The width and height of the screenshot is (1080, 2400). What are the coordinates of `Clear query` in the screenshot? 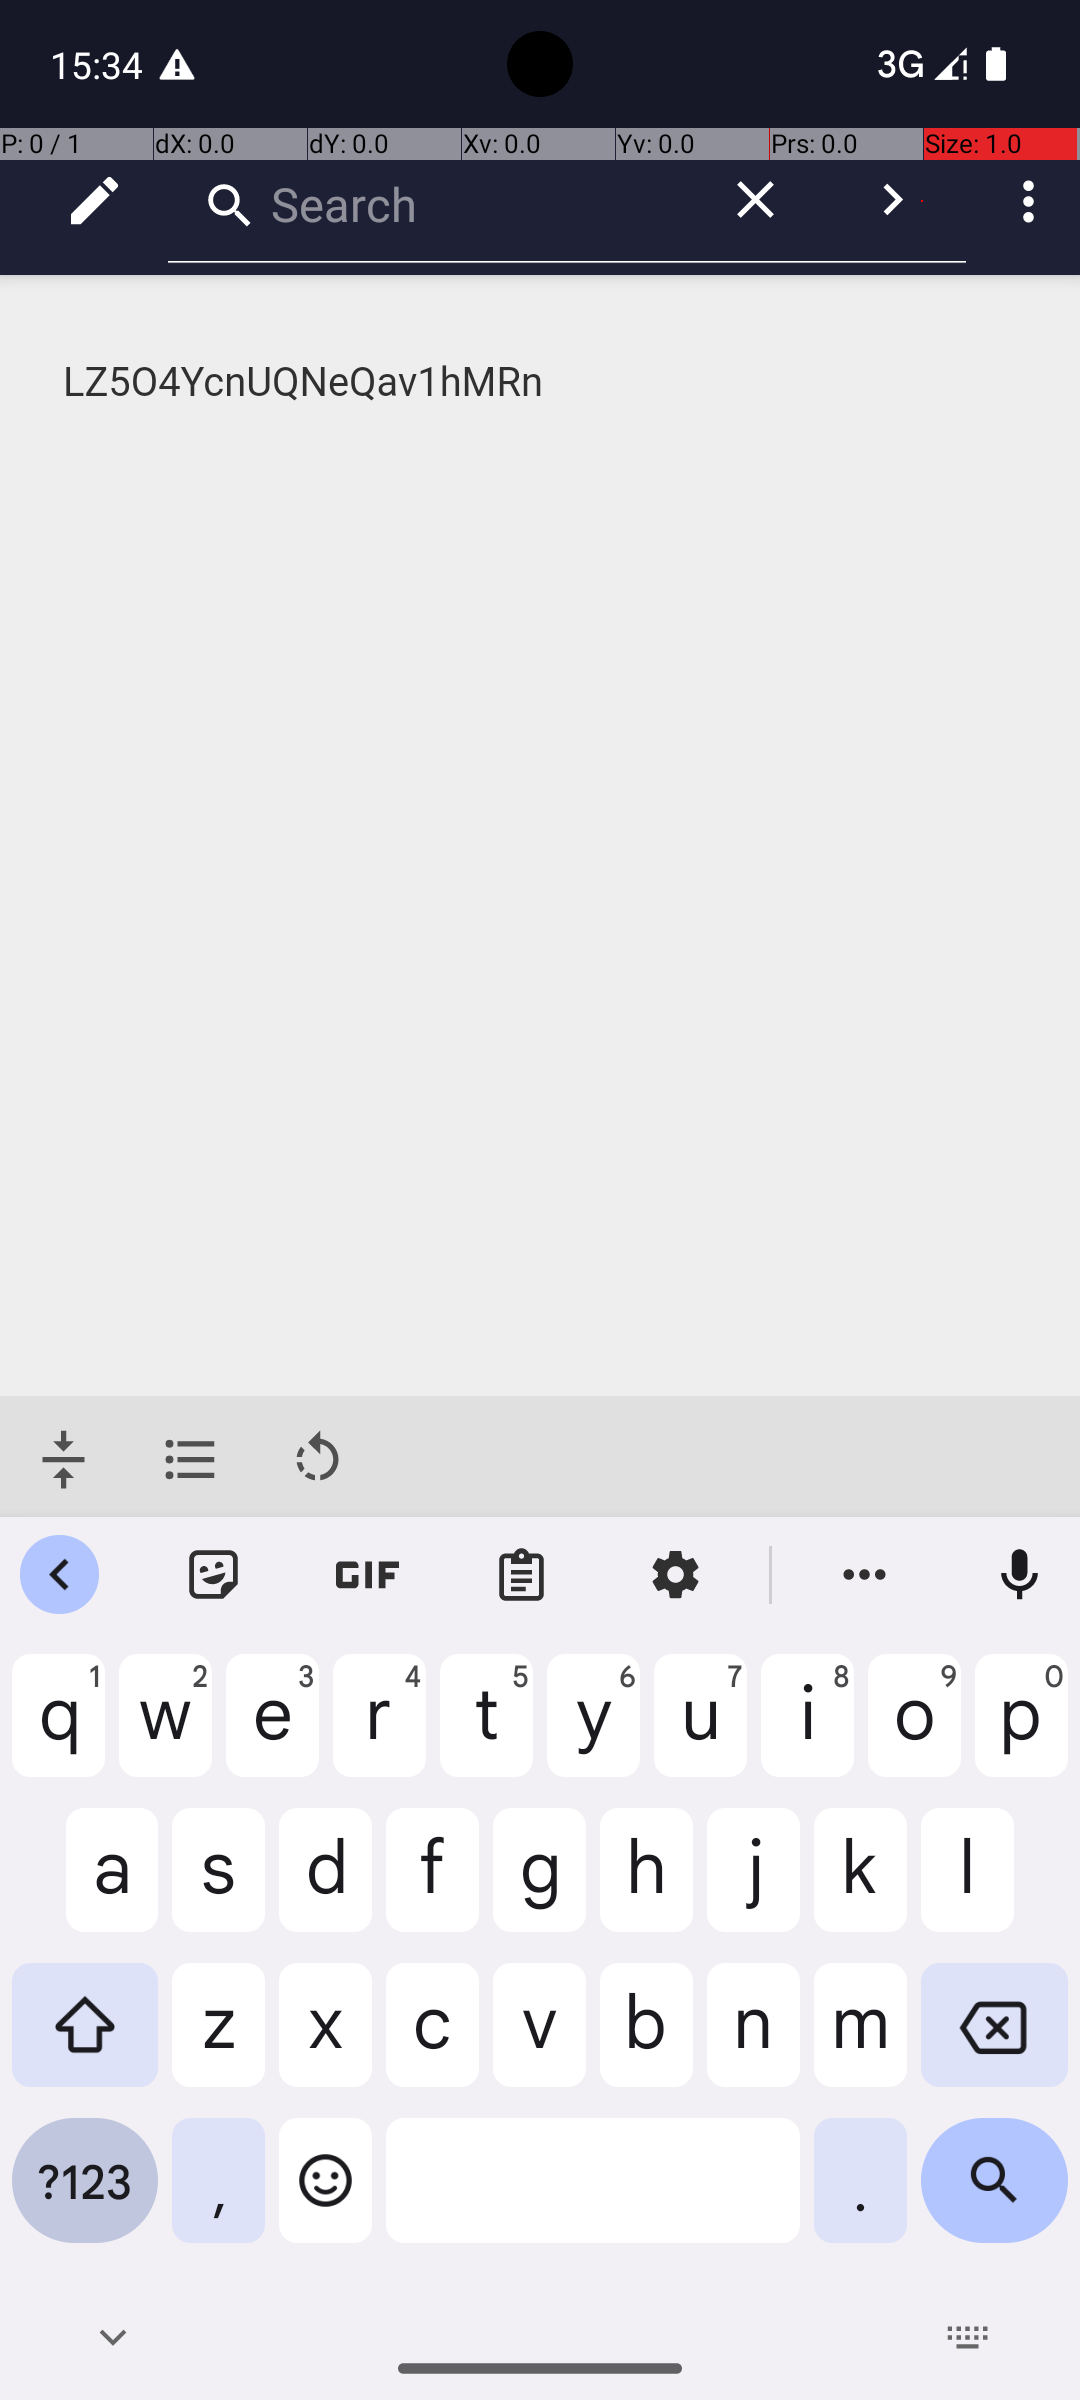 It's located at (756, 200).